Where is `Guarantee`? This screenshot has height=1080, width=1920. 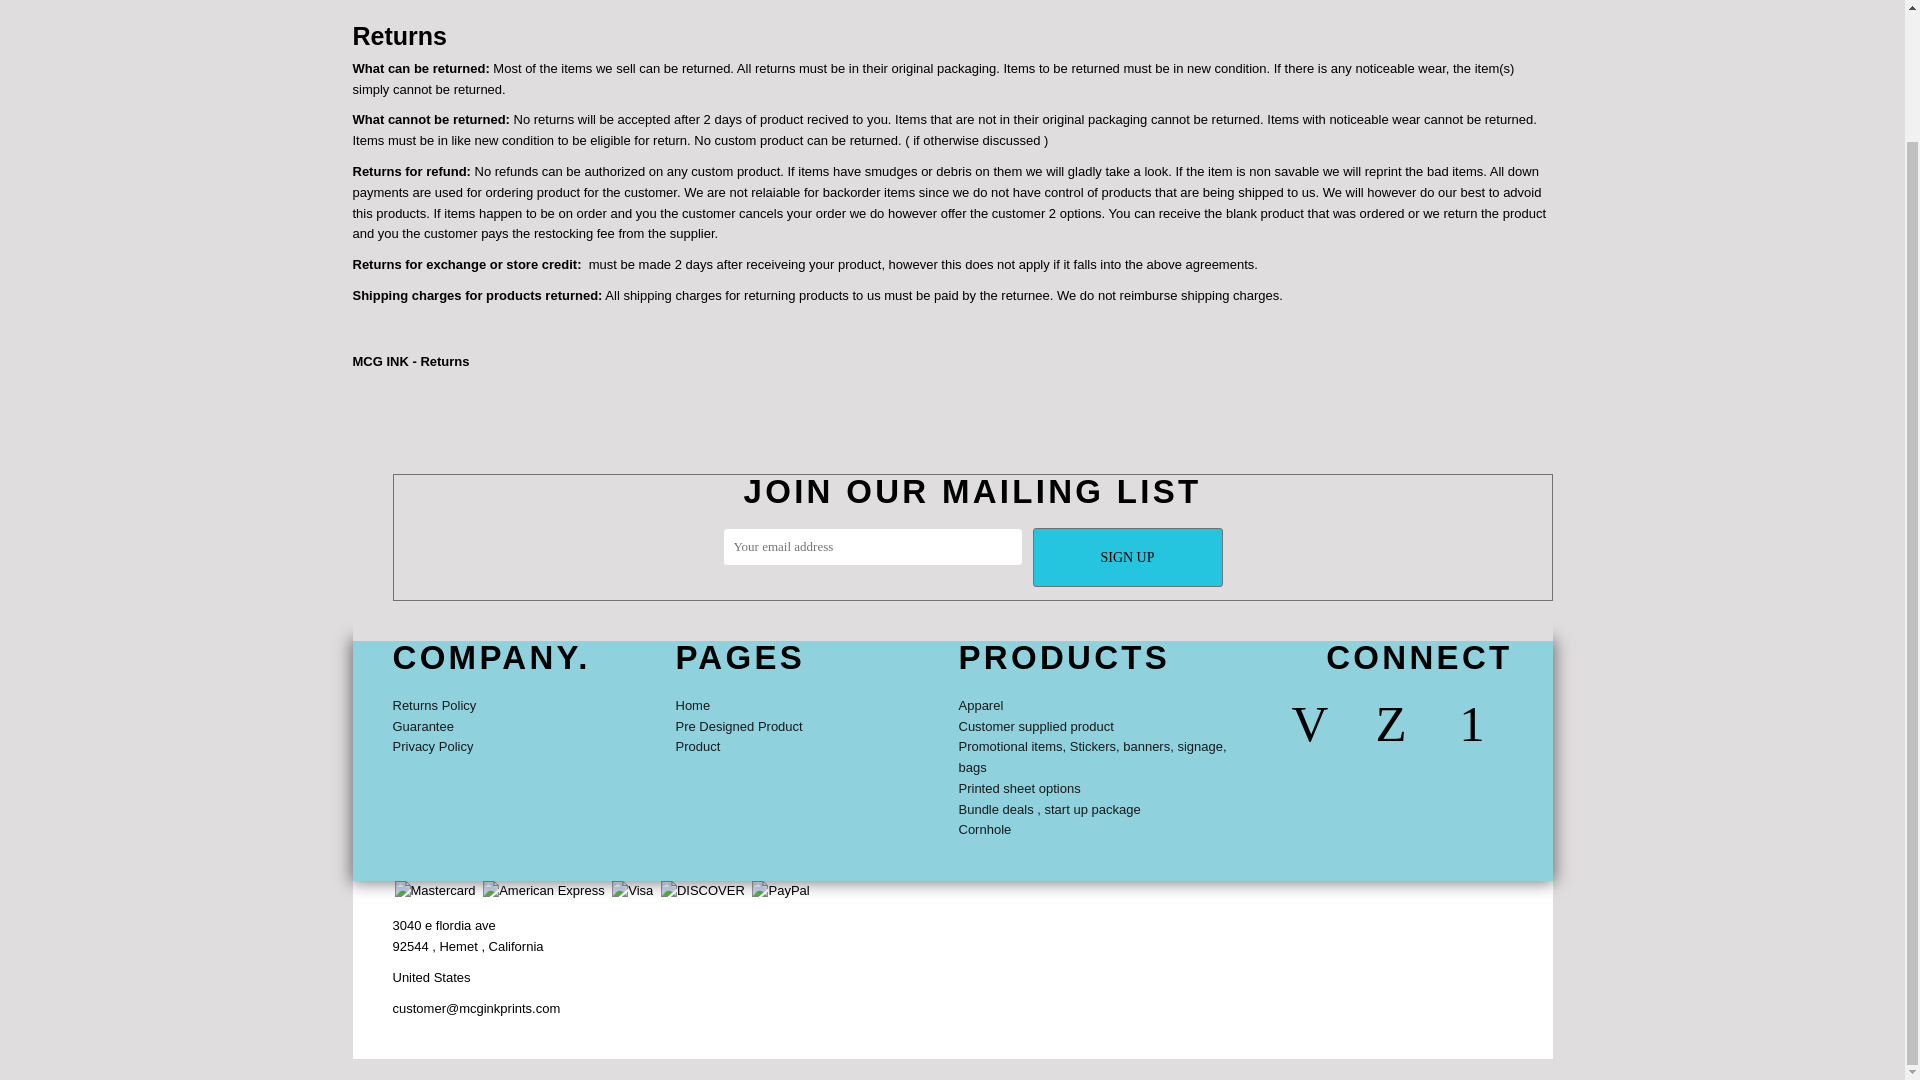 Guarantee is located at coordinates (422, 726).